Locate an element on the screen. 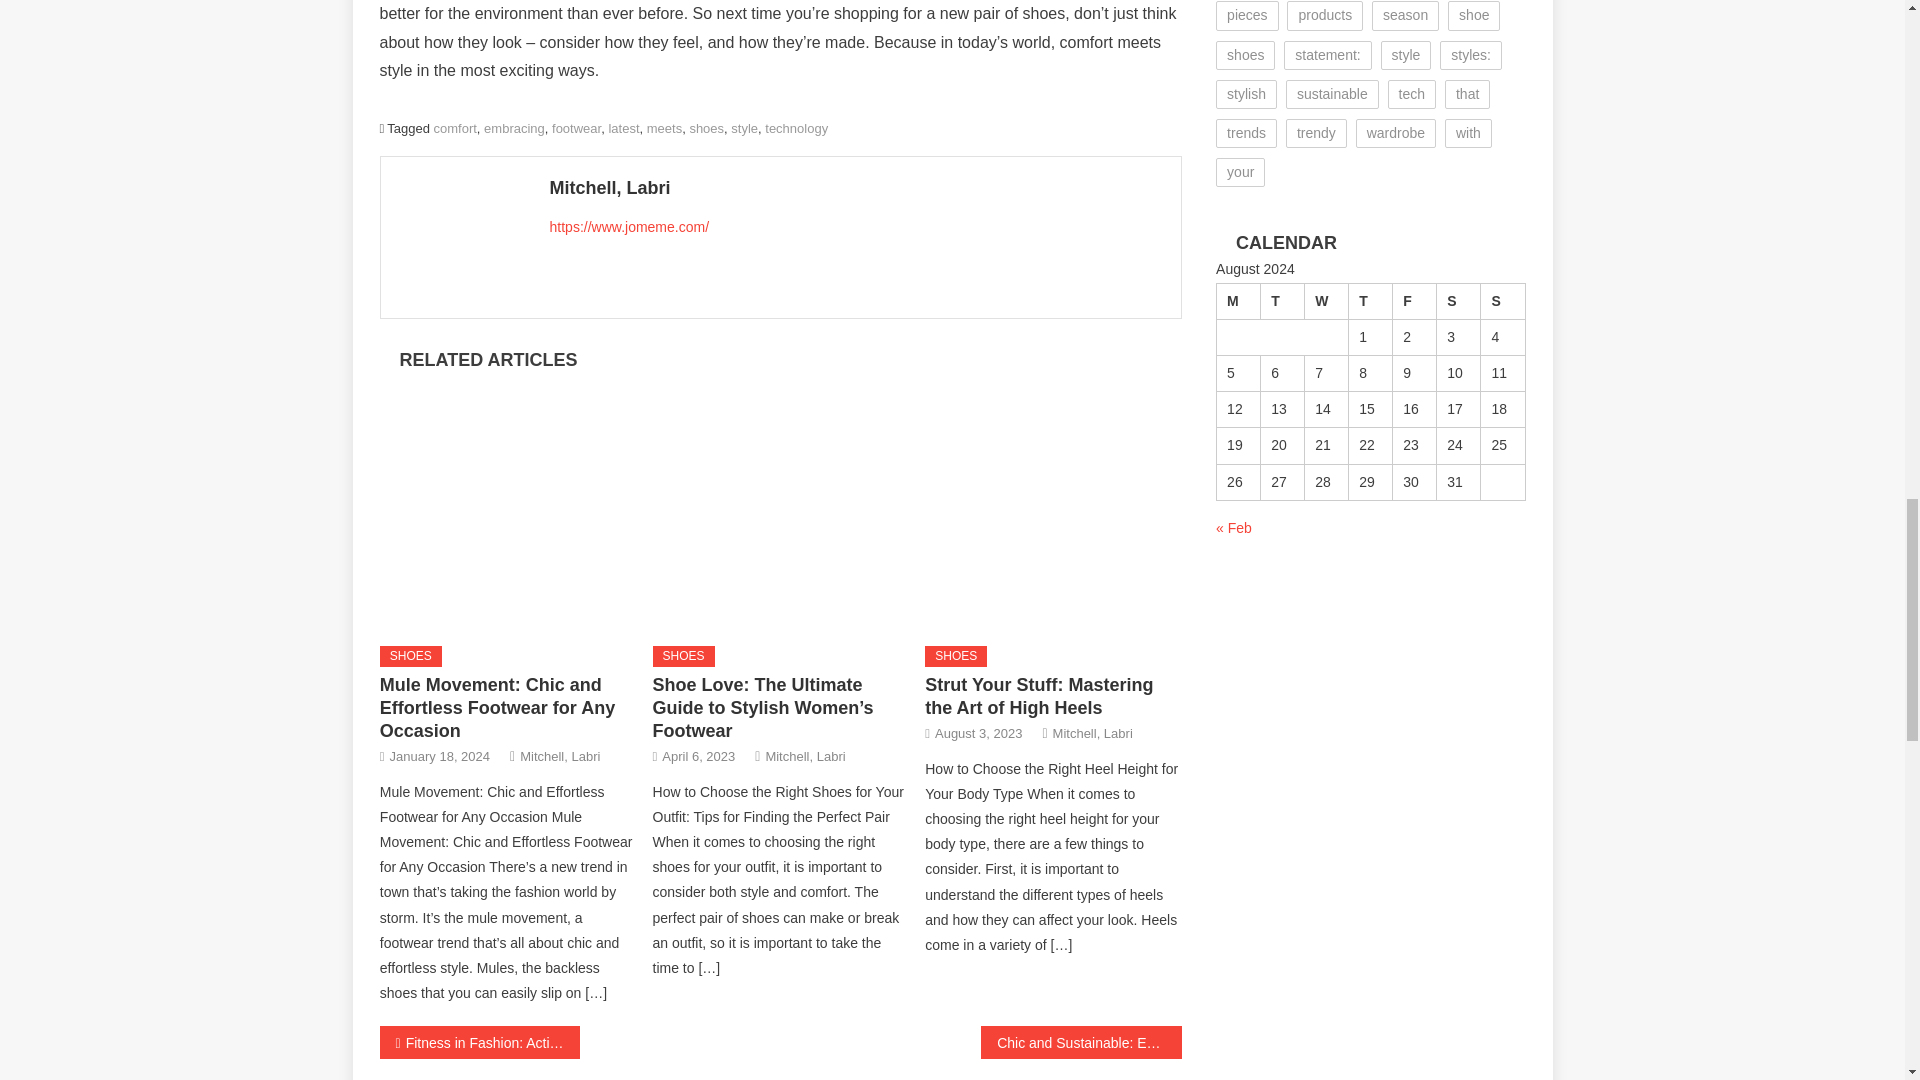 This screenshot has width=1920, height=1080. technology is located at coordinates (796, 128).